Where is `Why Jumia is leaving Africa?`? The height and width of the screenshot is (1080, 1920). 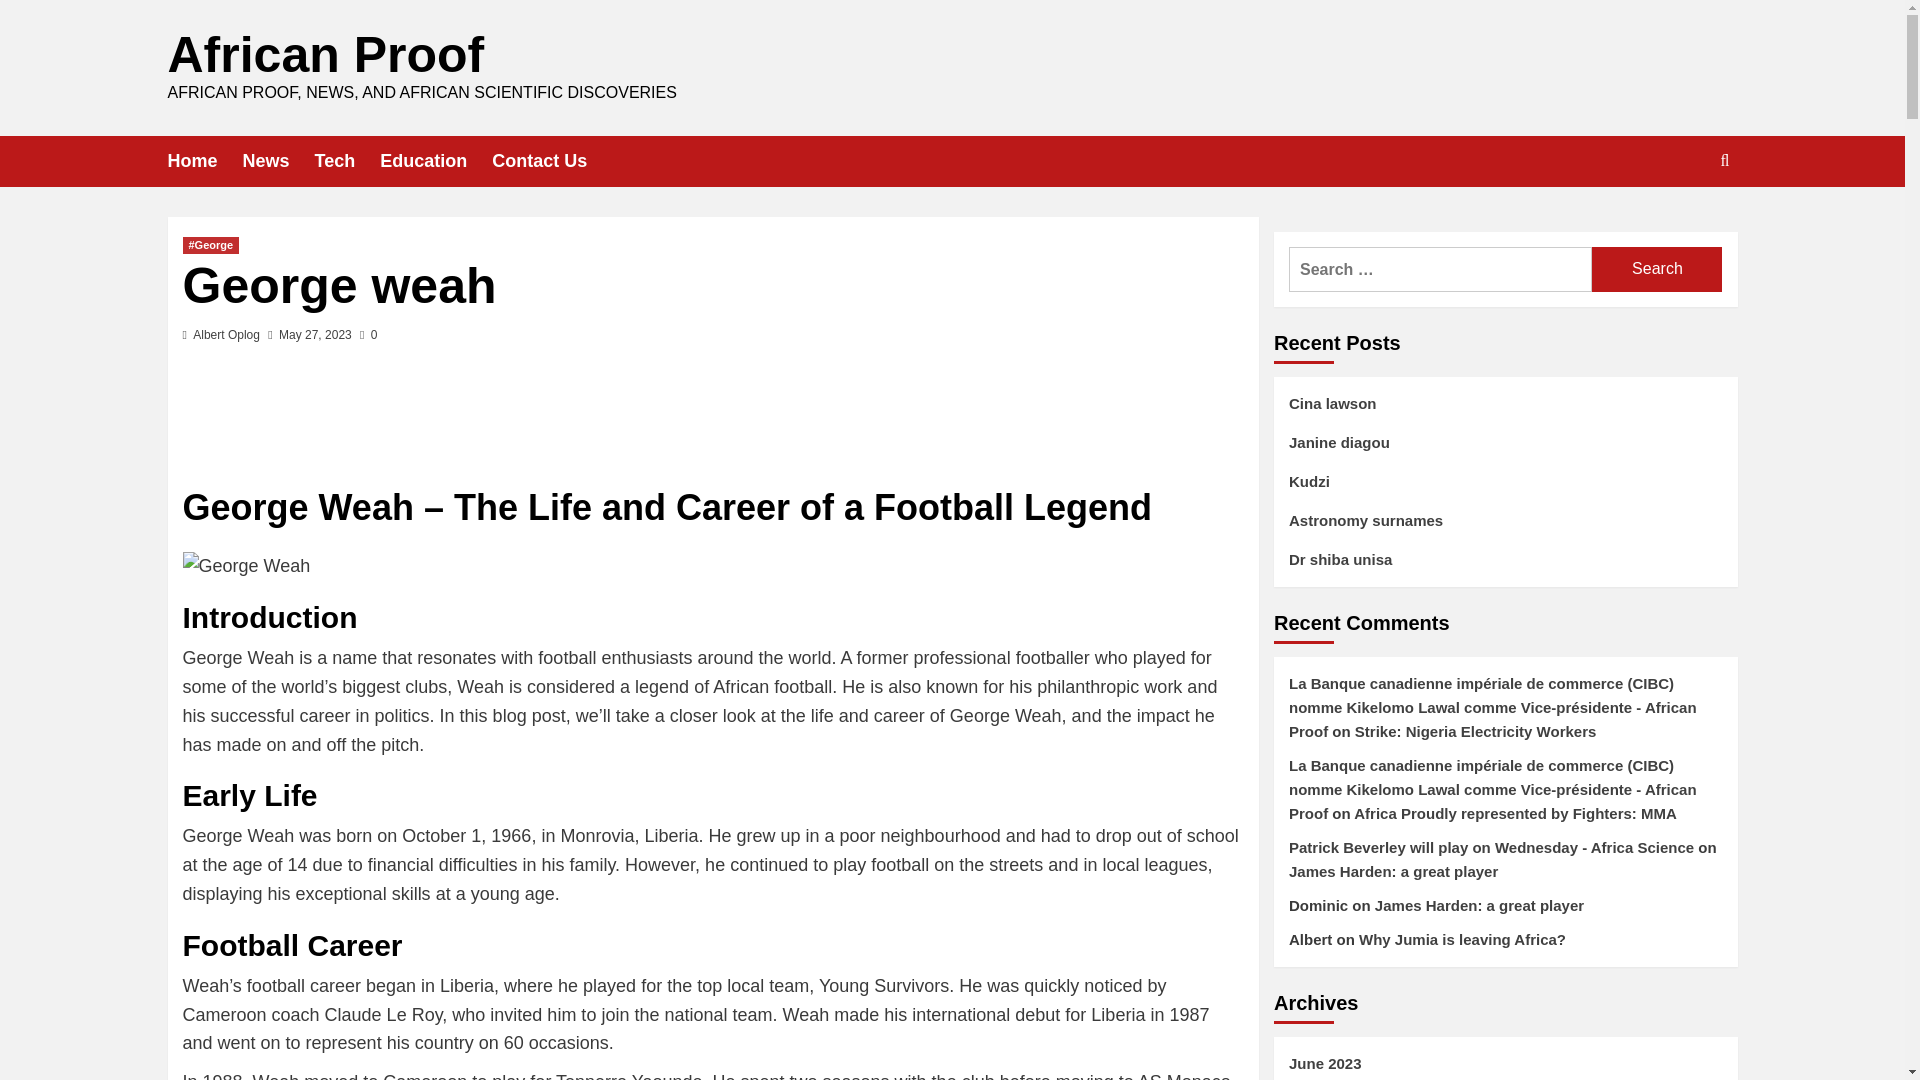
Why Jumia is leaving Africa? is located at coordinates (1462, 939).